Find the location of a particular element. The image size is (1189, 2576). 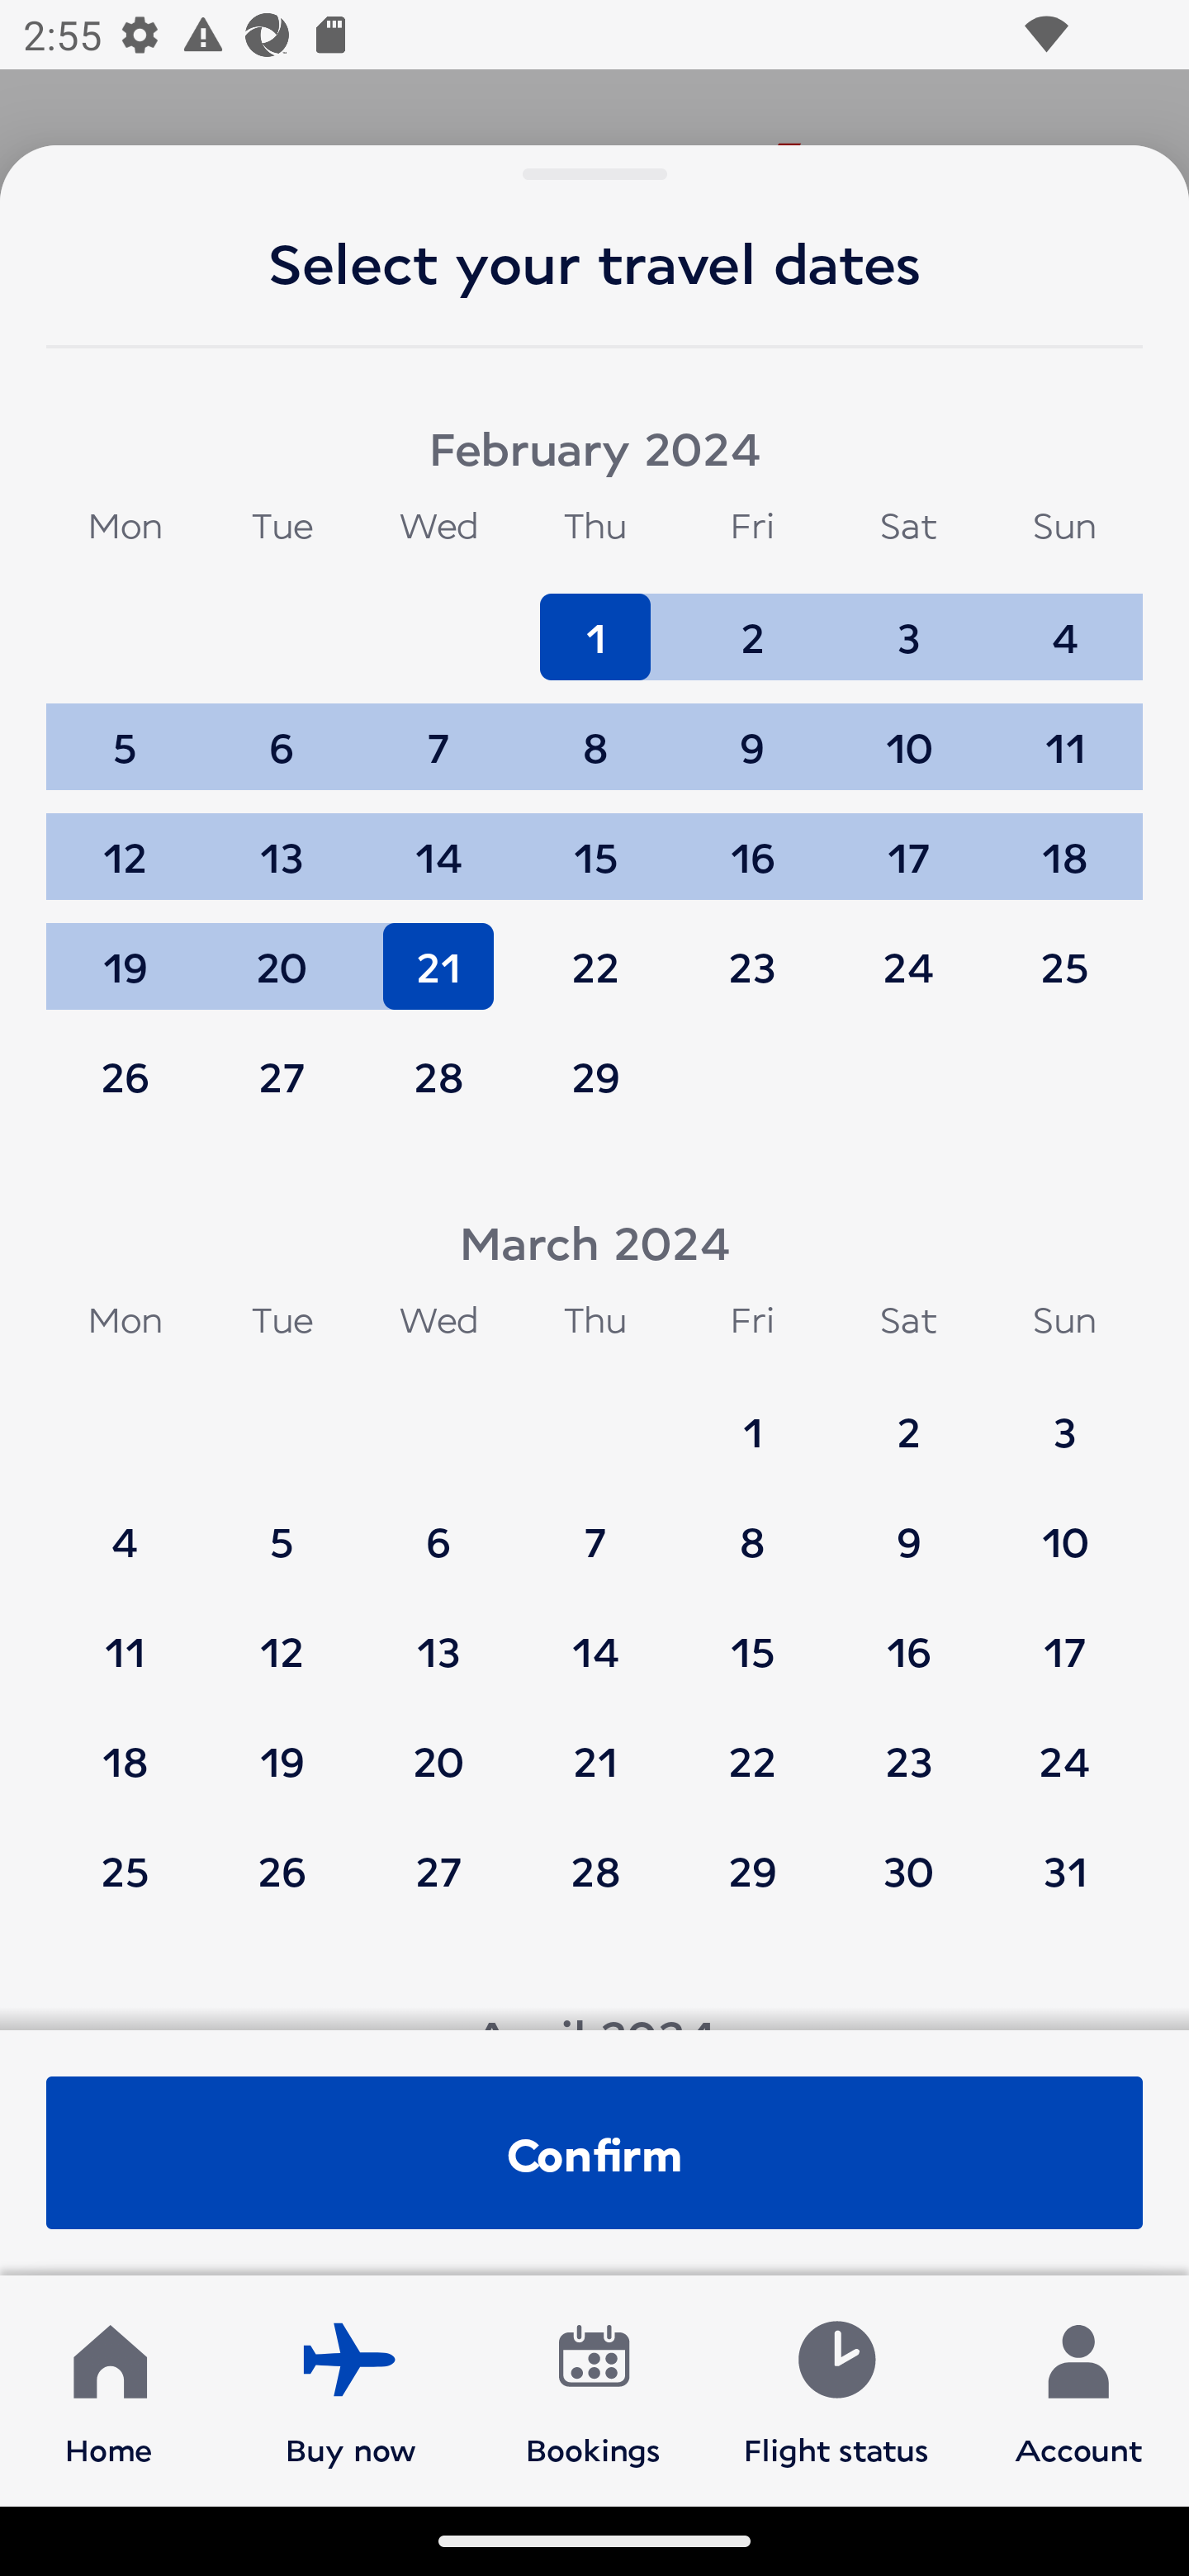

2 is located at coordinates (908, 1417).